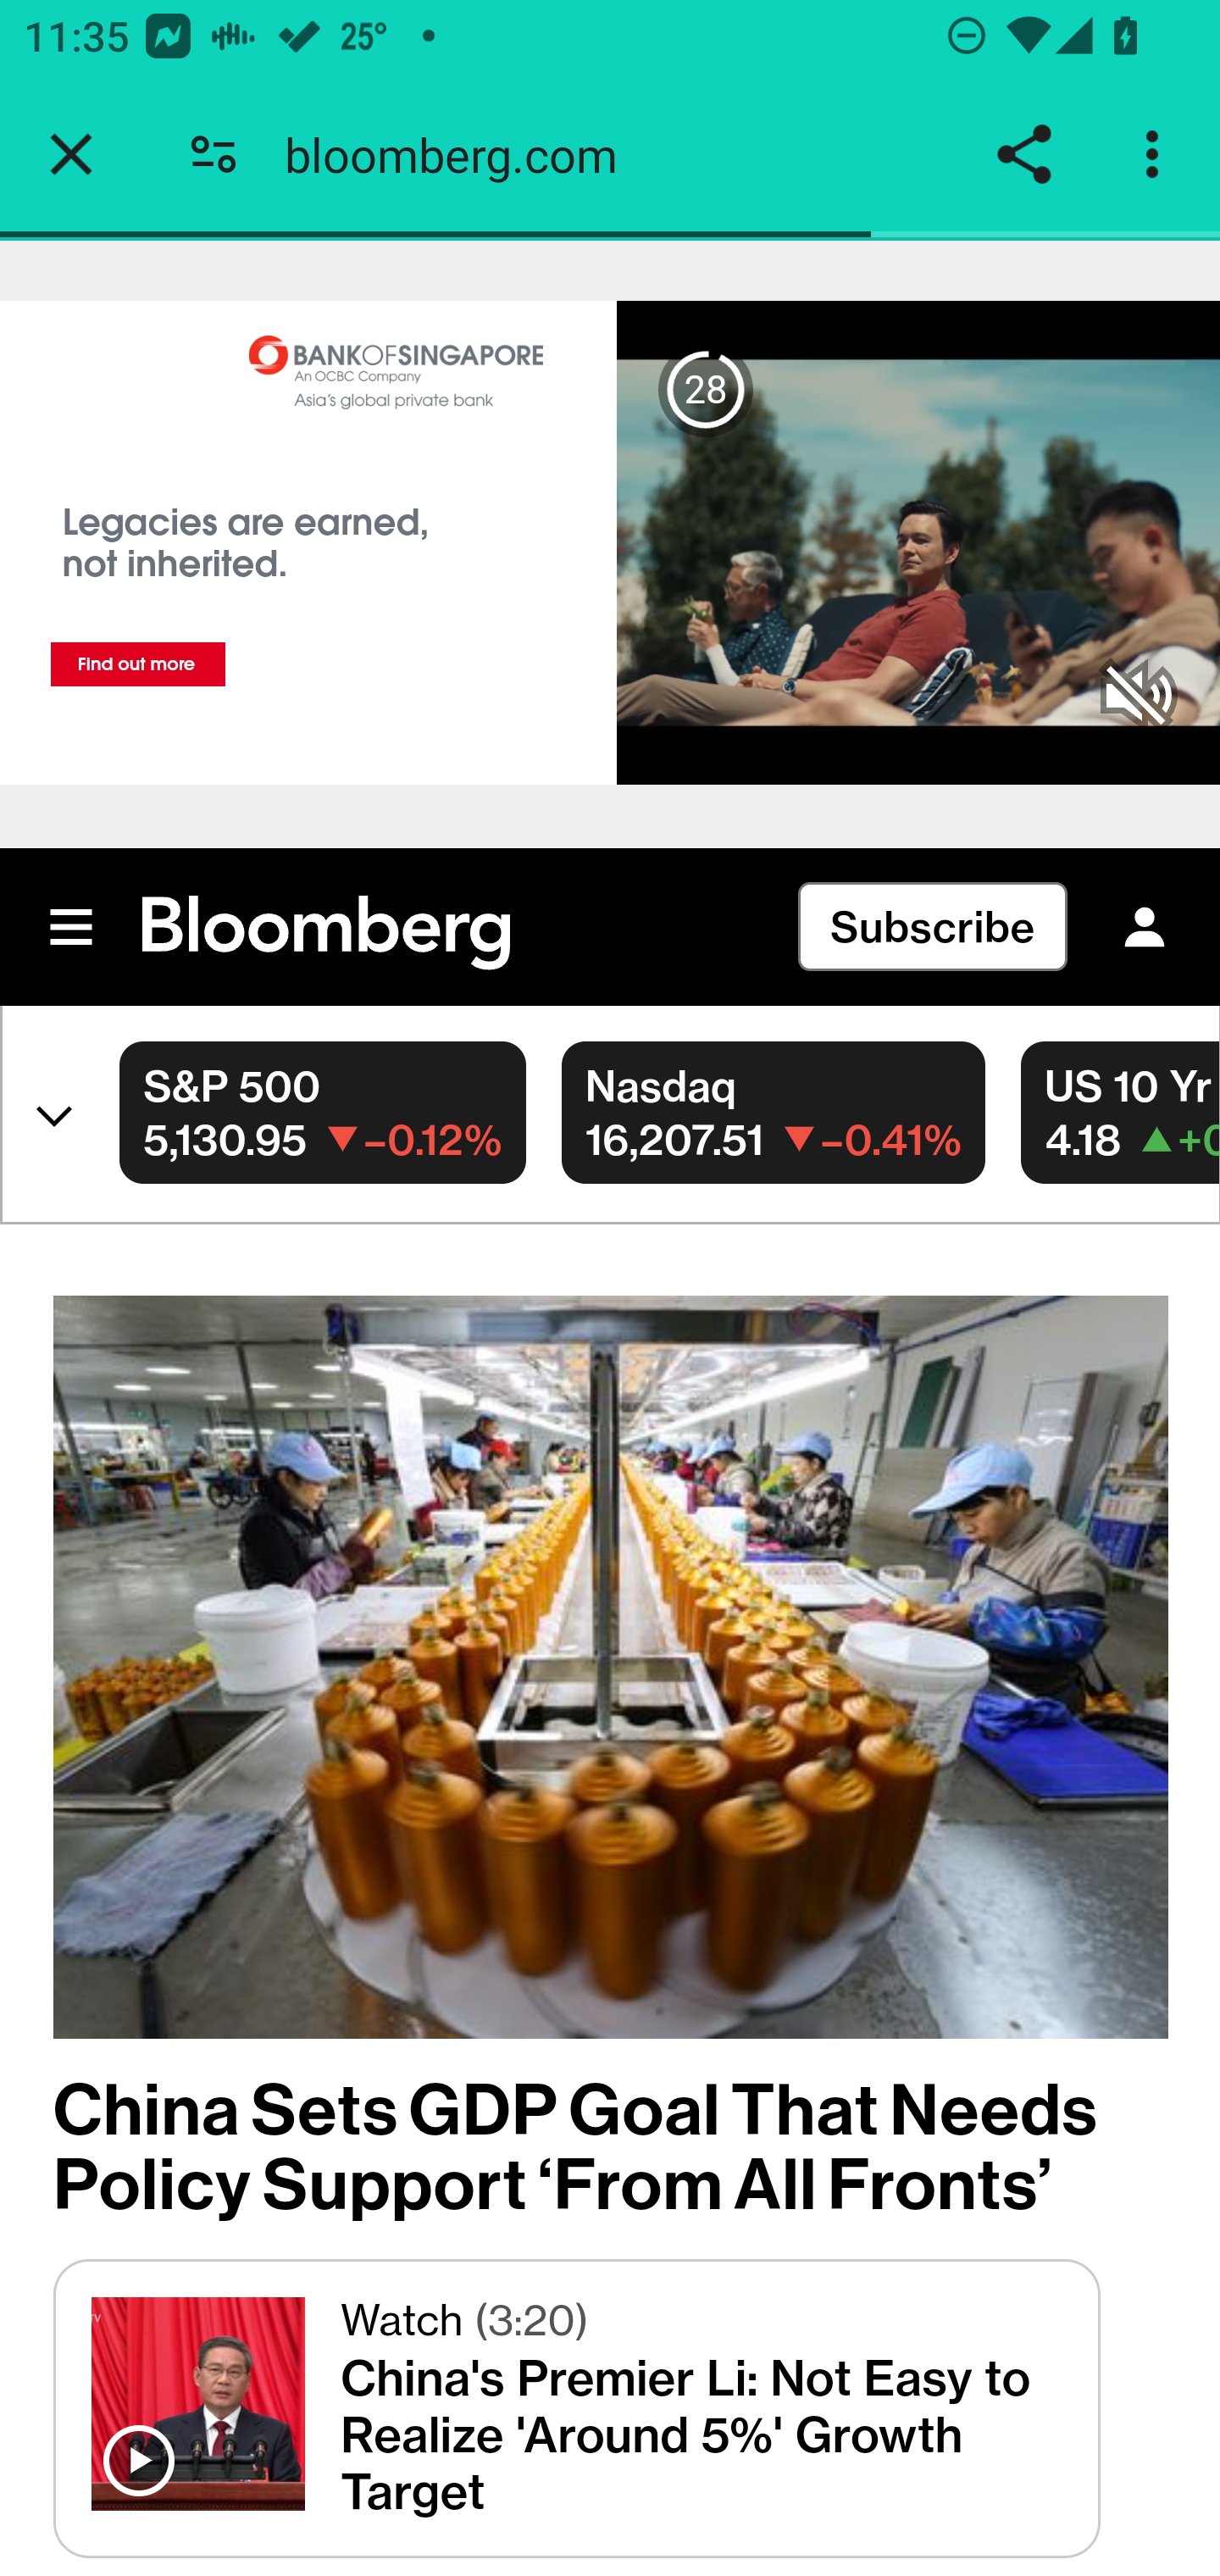 The image size is (1220, 2576). I want to click on Sign In, so click(1144, 927).